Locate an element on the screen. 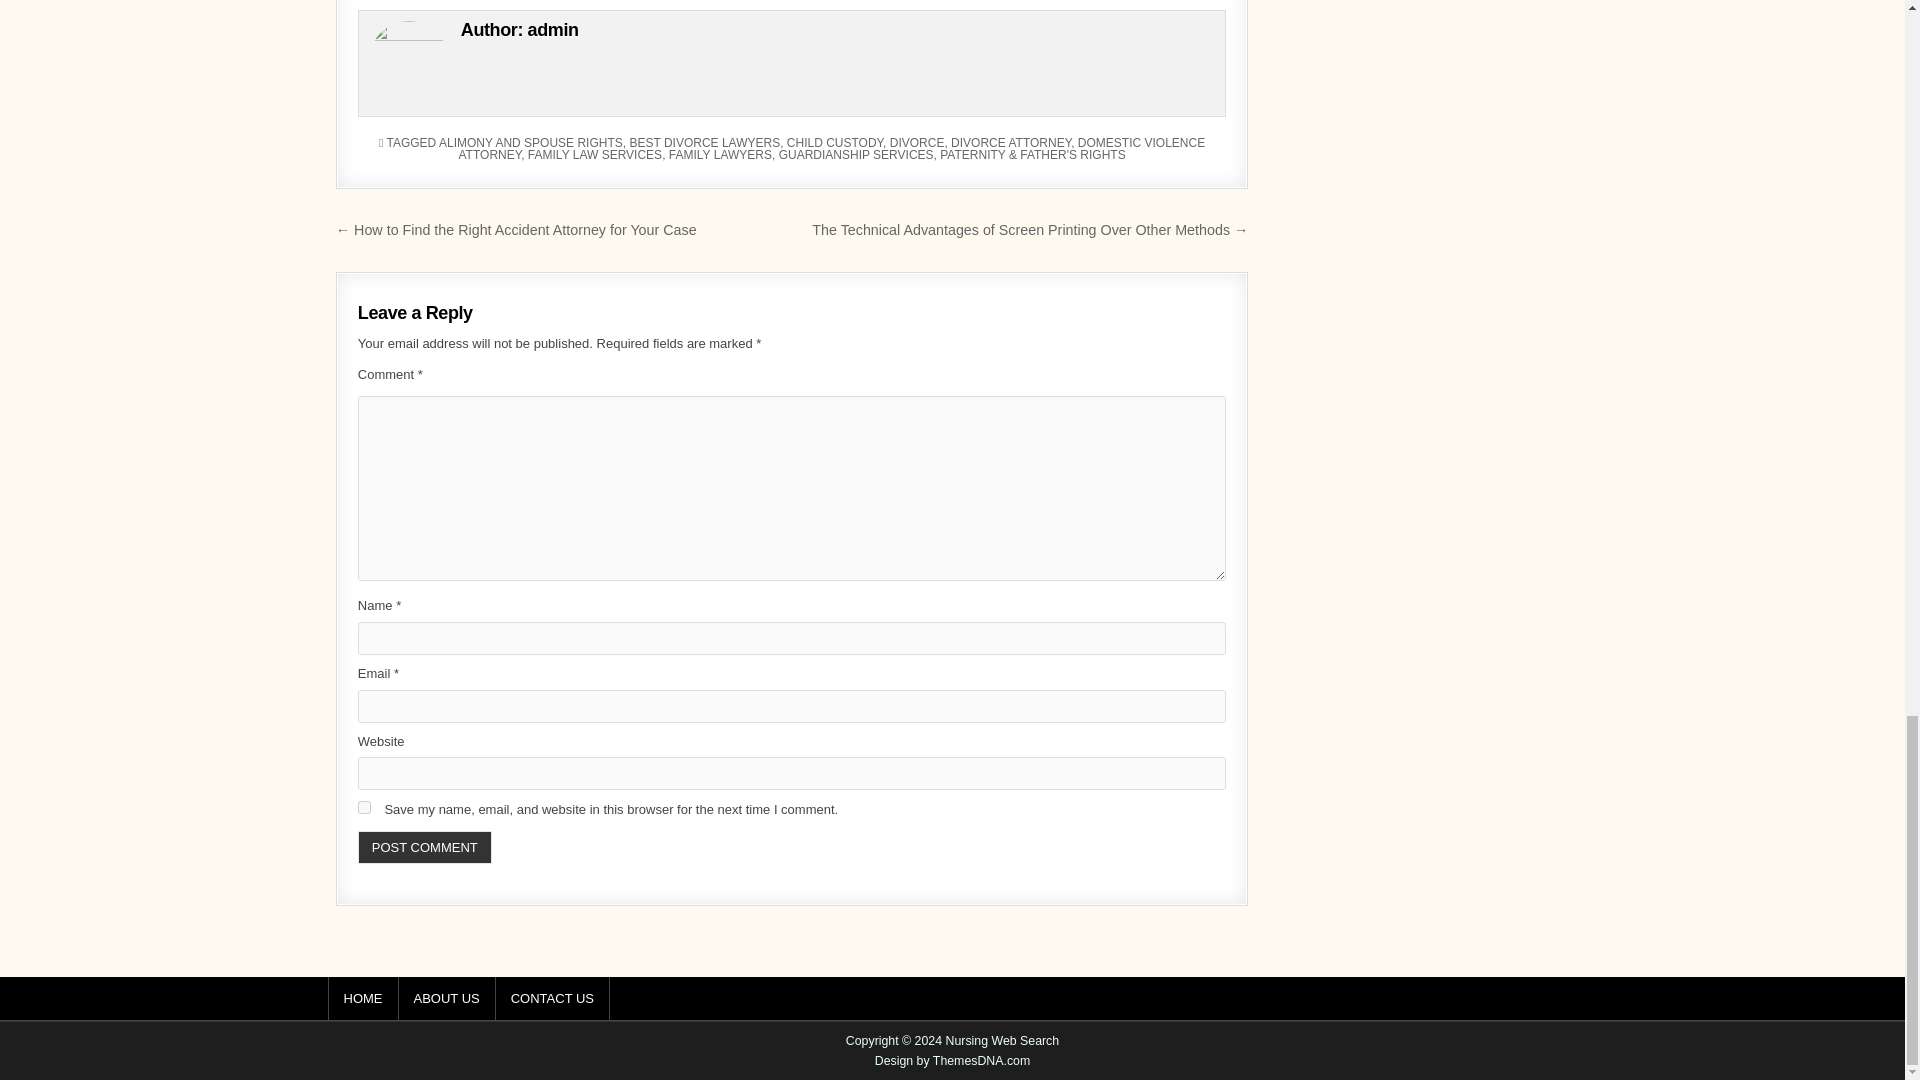 The height and width of the screenshot is (1080, 1920). Post Comment is located at coordinates (424, 847).